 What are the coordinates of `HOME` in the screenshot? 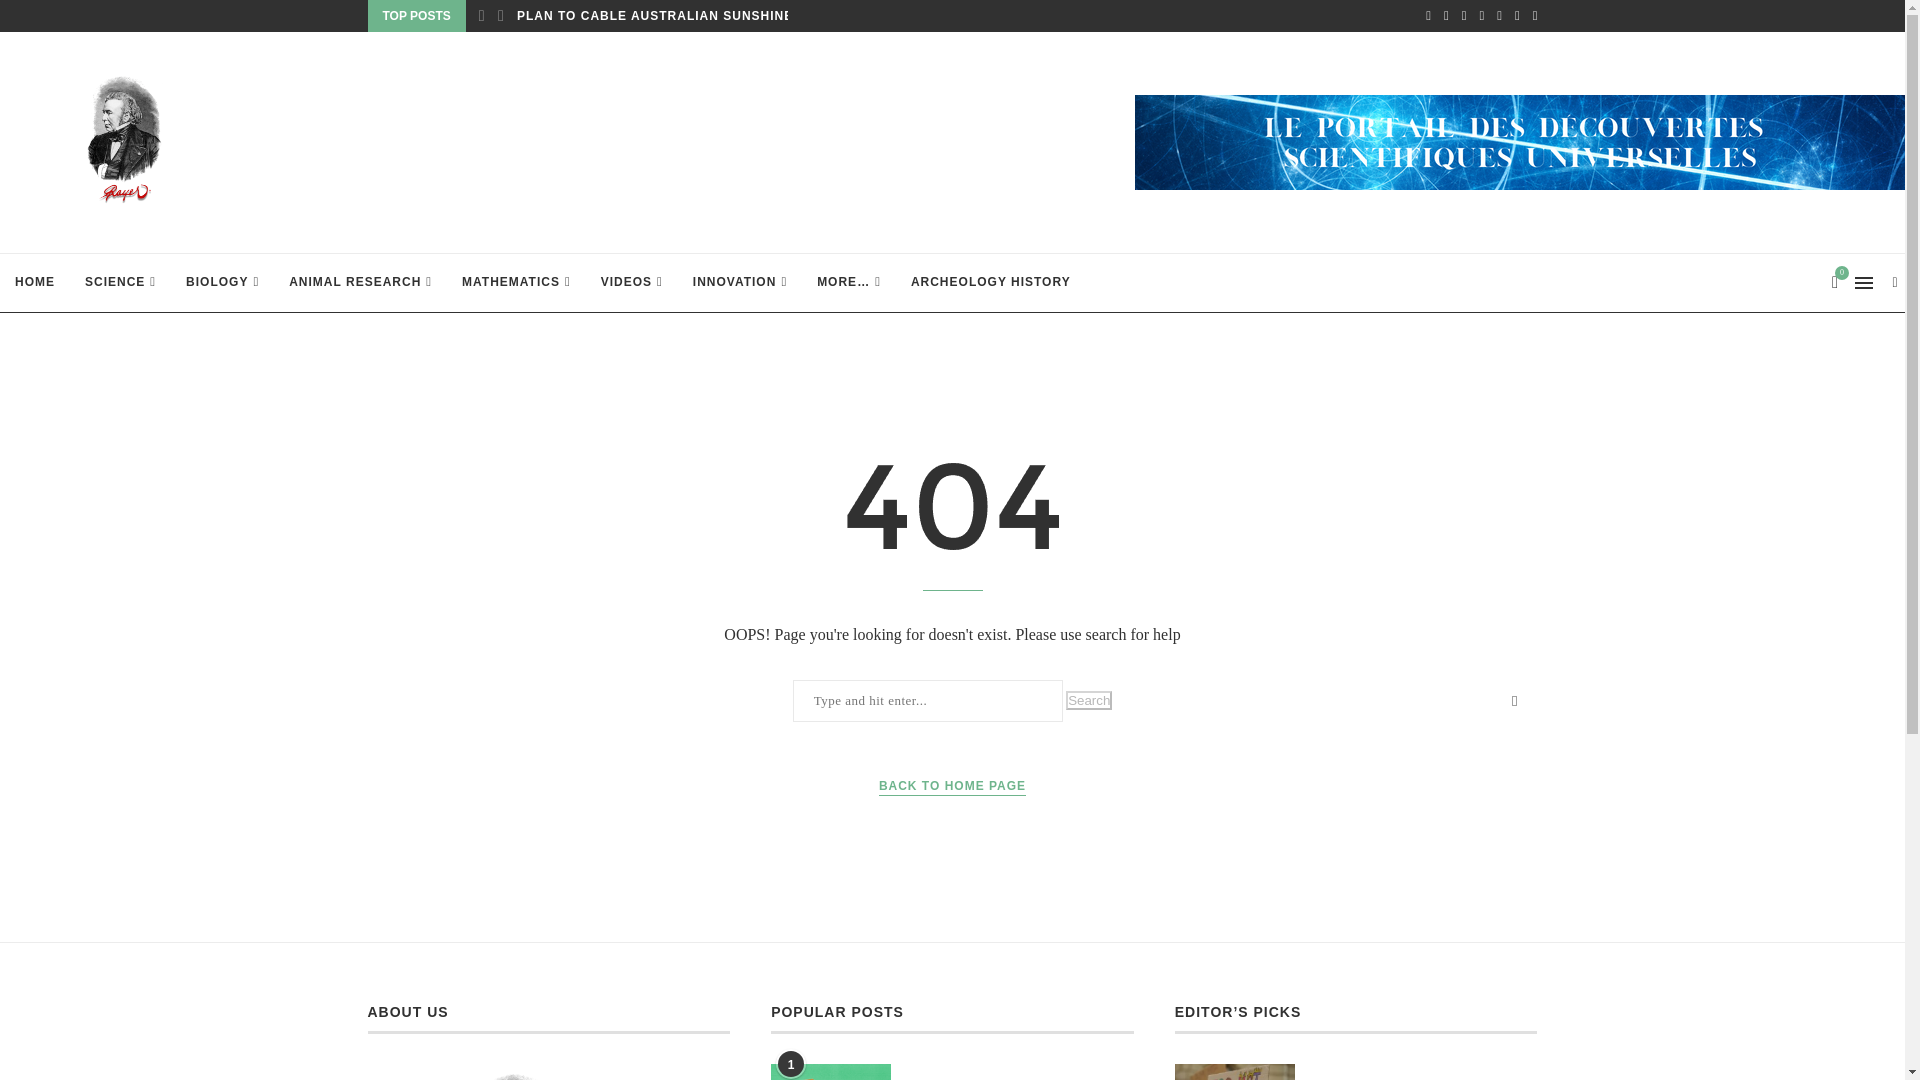 It's located at (34, 282).